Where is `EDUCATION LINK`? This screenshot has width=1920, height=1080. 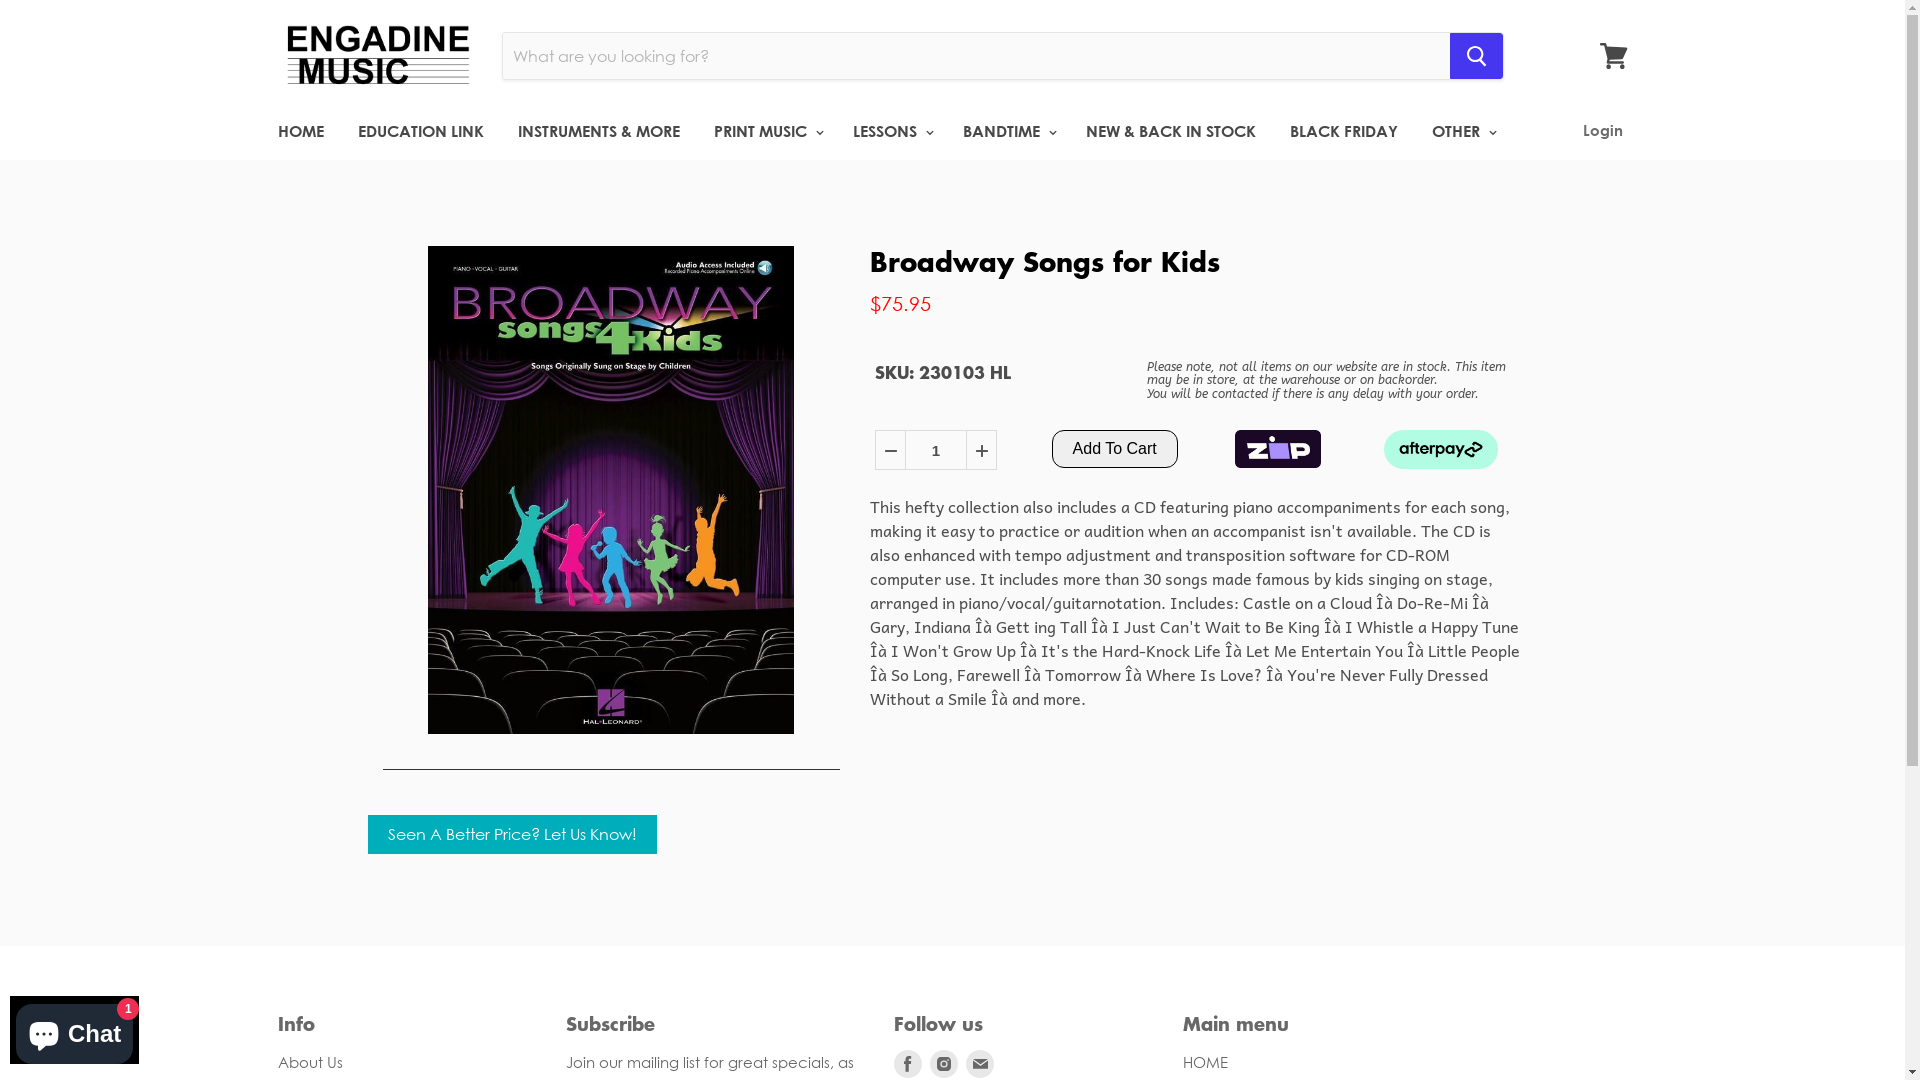 EDUCATION LINK is located at coordinates (420, 131).